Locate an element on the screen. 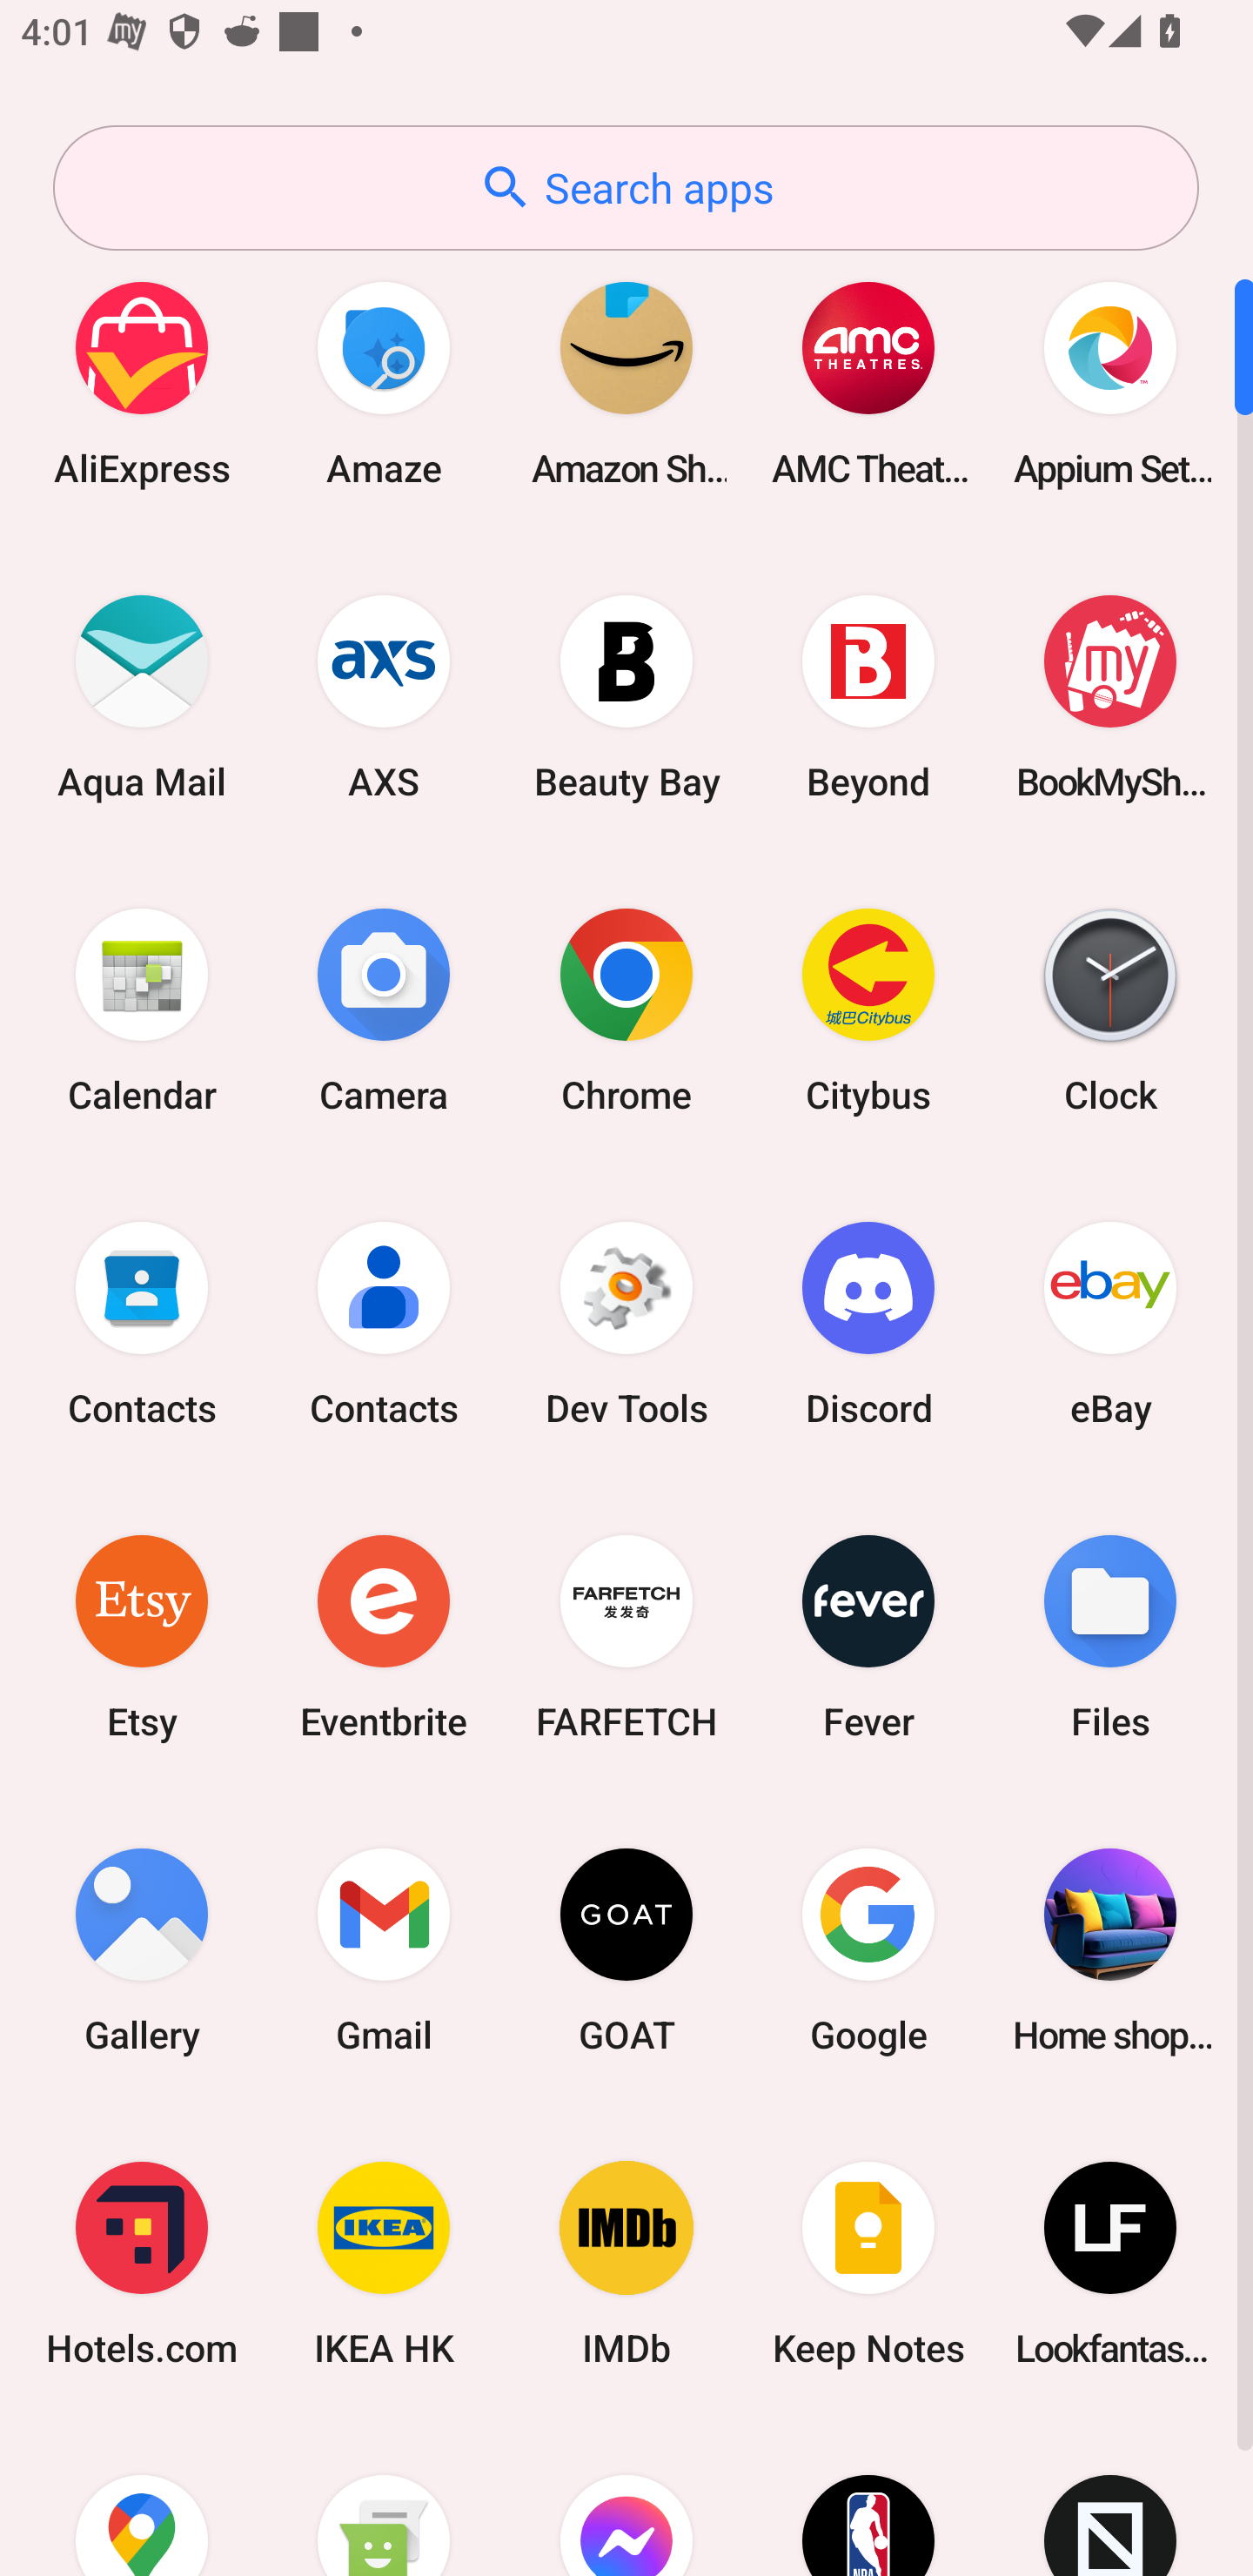 This screenshot has height=2576, width=1253. Aqua Mail is located at coordinates (142, 696).